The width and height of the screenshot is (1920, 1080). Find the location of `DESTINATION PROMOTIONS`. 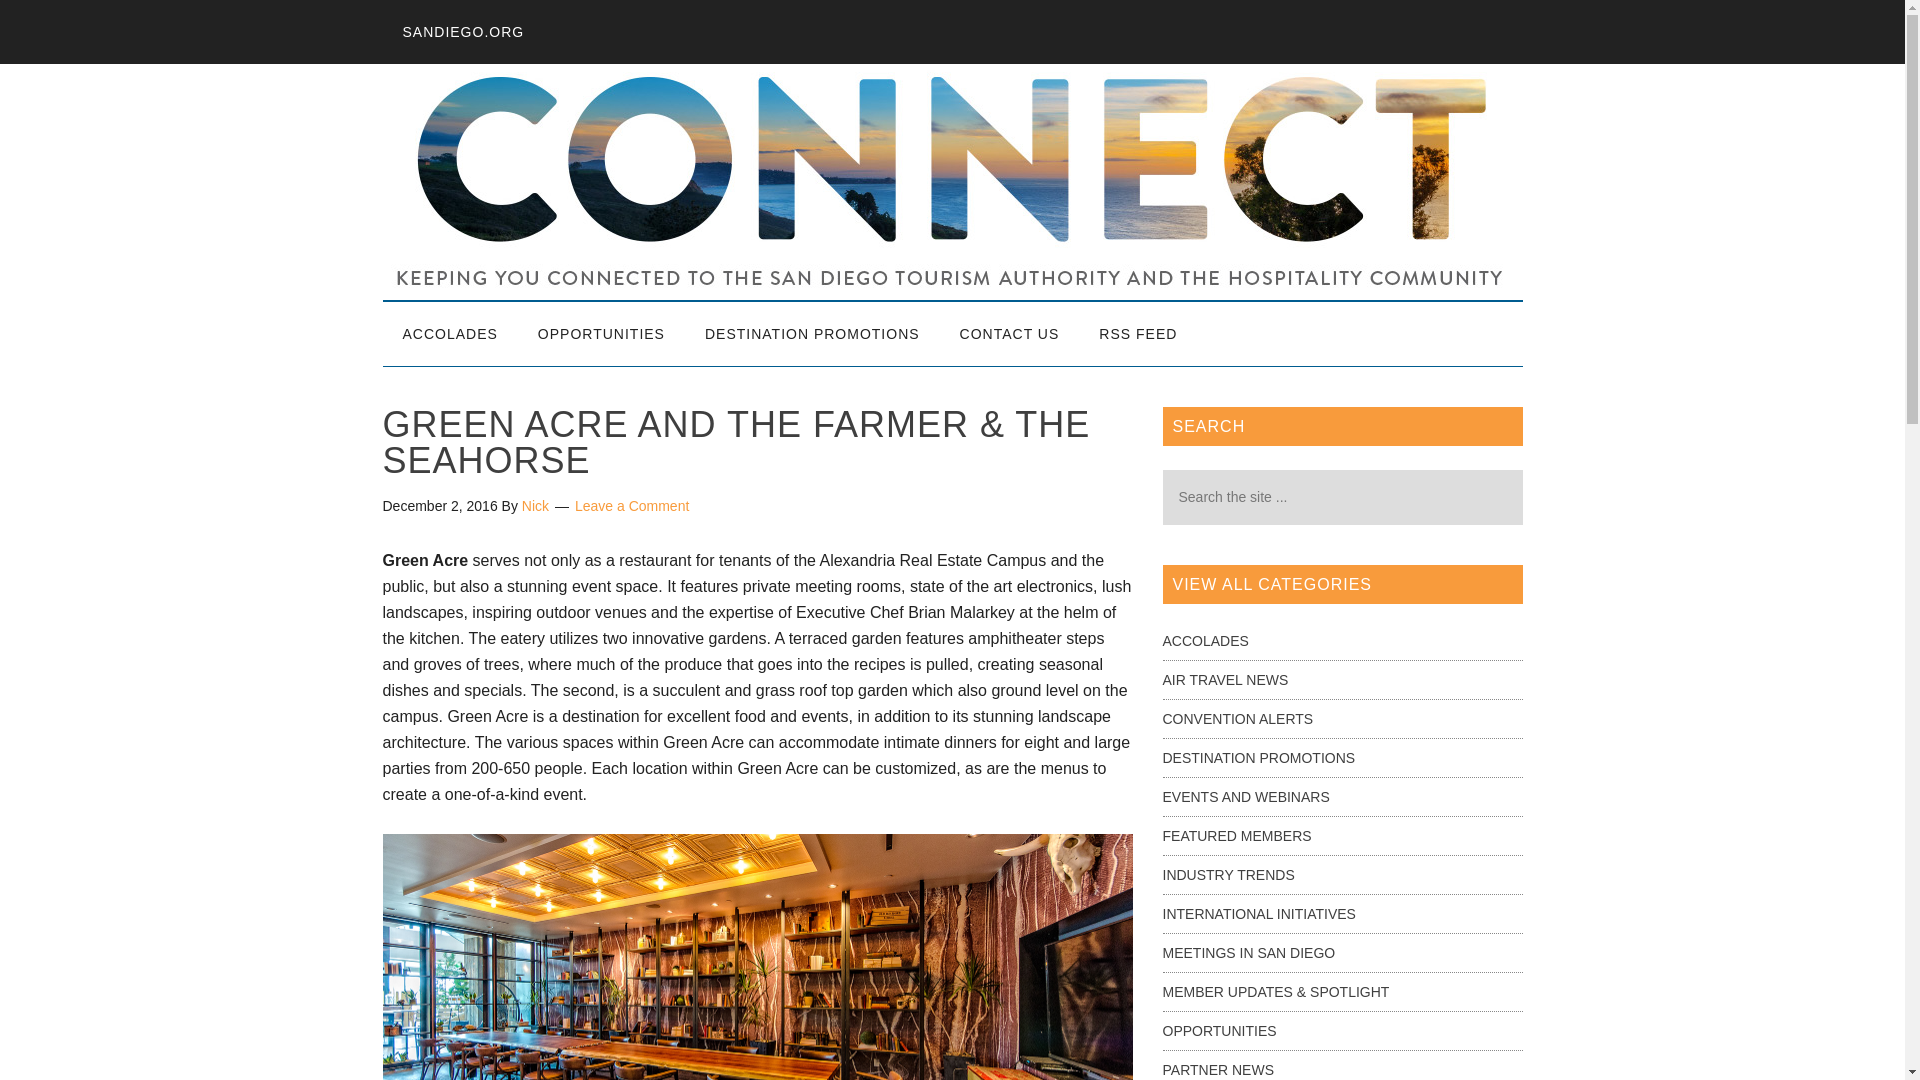

DESTINATION PROMOTIONS is located at coordinates (1258, 757).